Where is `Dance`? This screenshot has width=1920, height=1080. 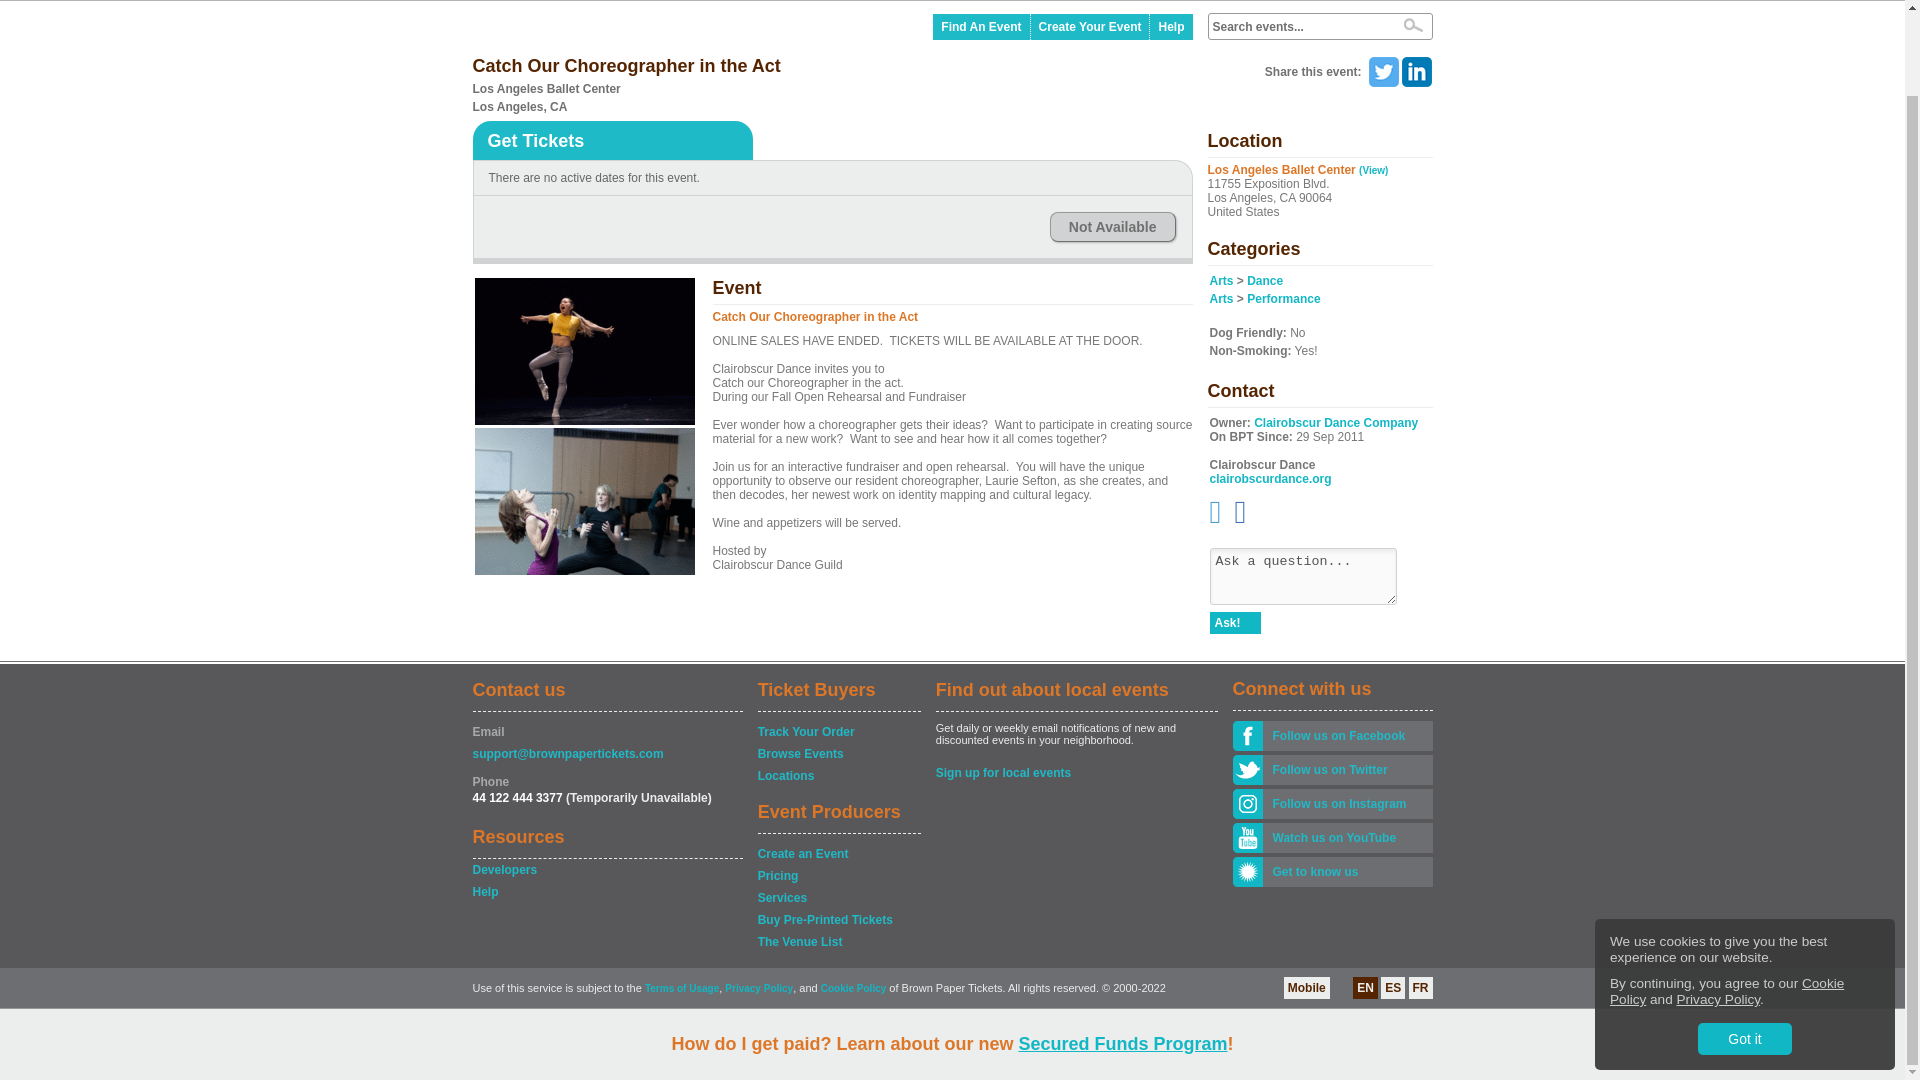
Dance is located at coordinates (1264, 281).